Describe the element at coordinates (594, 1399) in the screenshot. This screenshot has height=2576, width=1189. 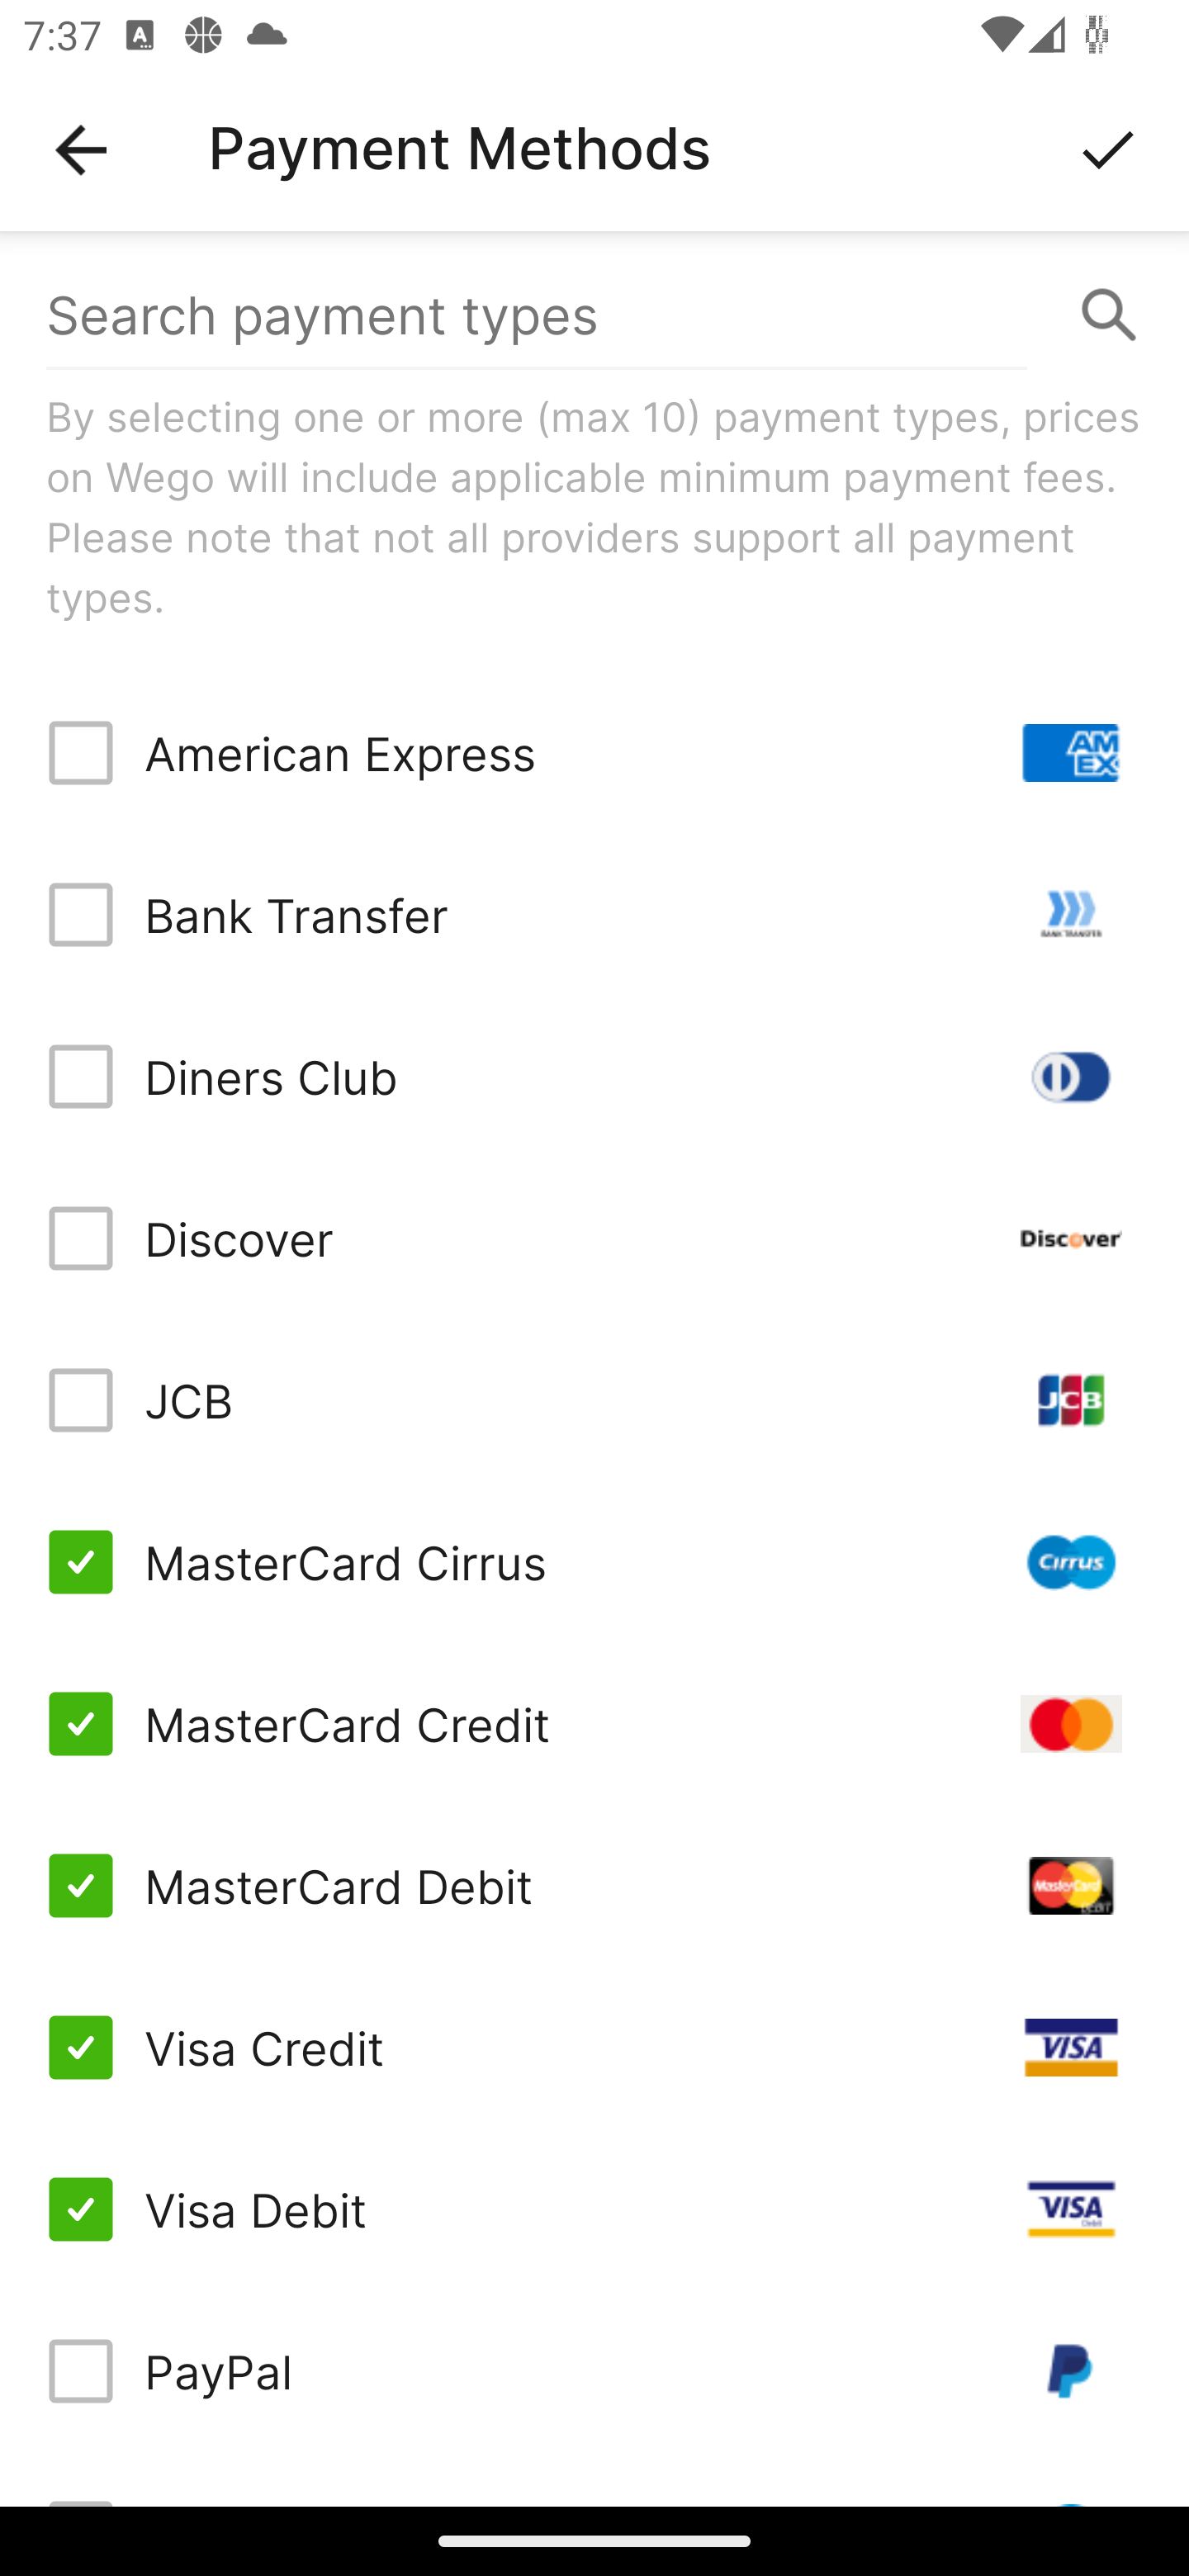
I see `JCB` at that location.